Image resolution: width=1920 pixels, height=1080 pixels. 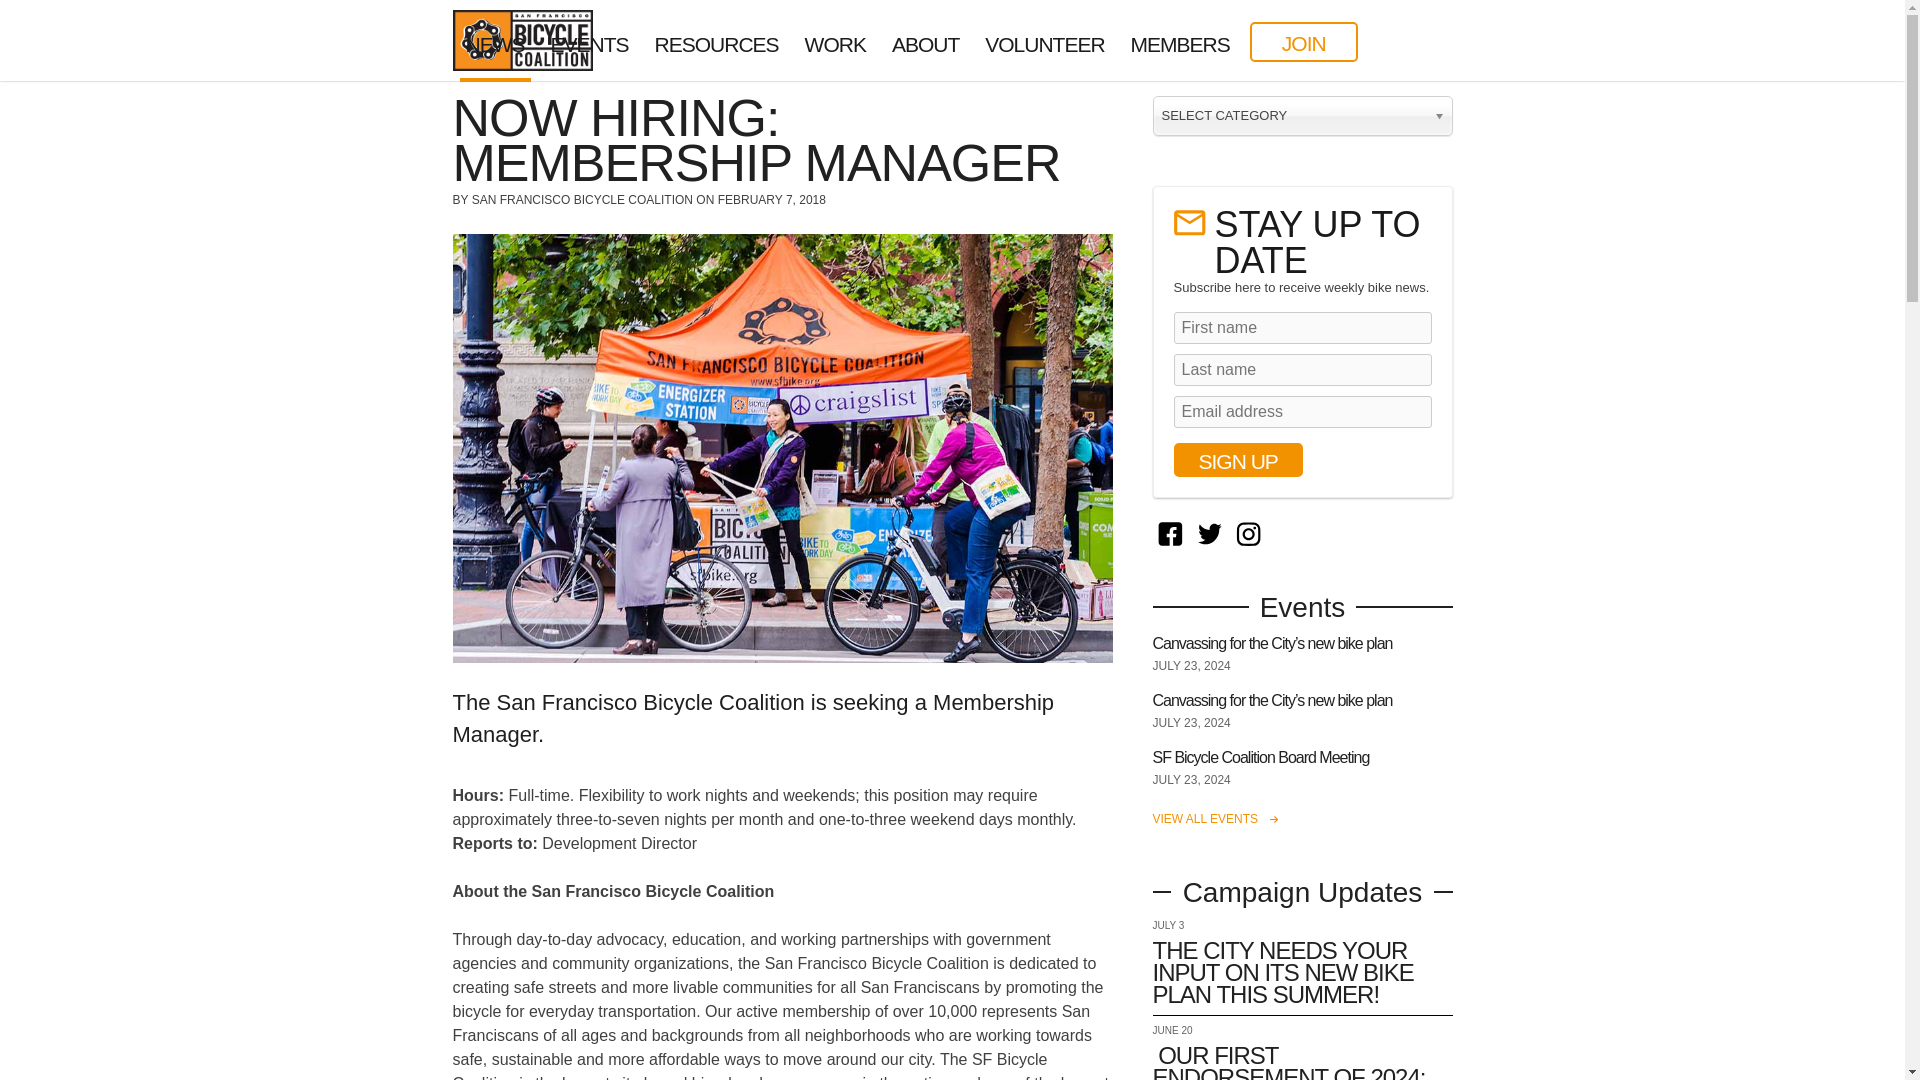 What do you see at coordinates (496, 44) in the screenshot?
I see `NEWS` at bounding box center [496, 44].